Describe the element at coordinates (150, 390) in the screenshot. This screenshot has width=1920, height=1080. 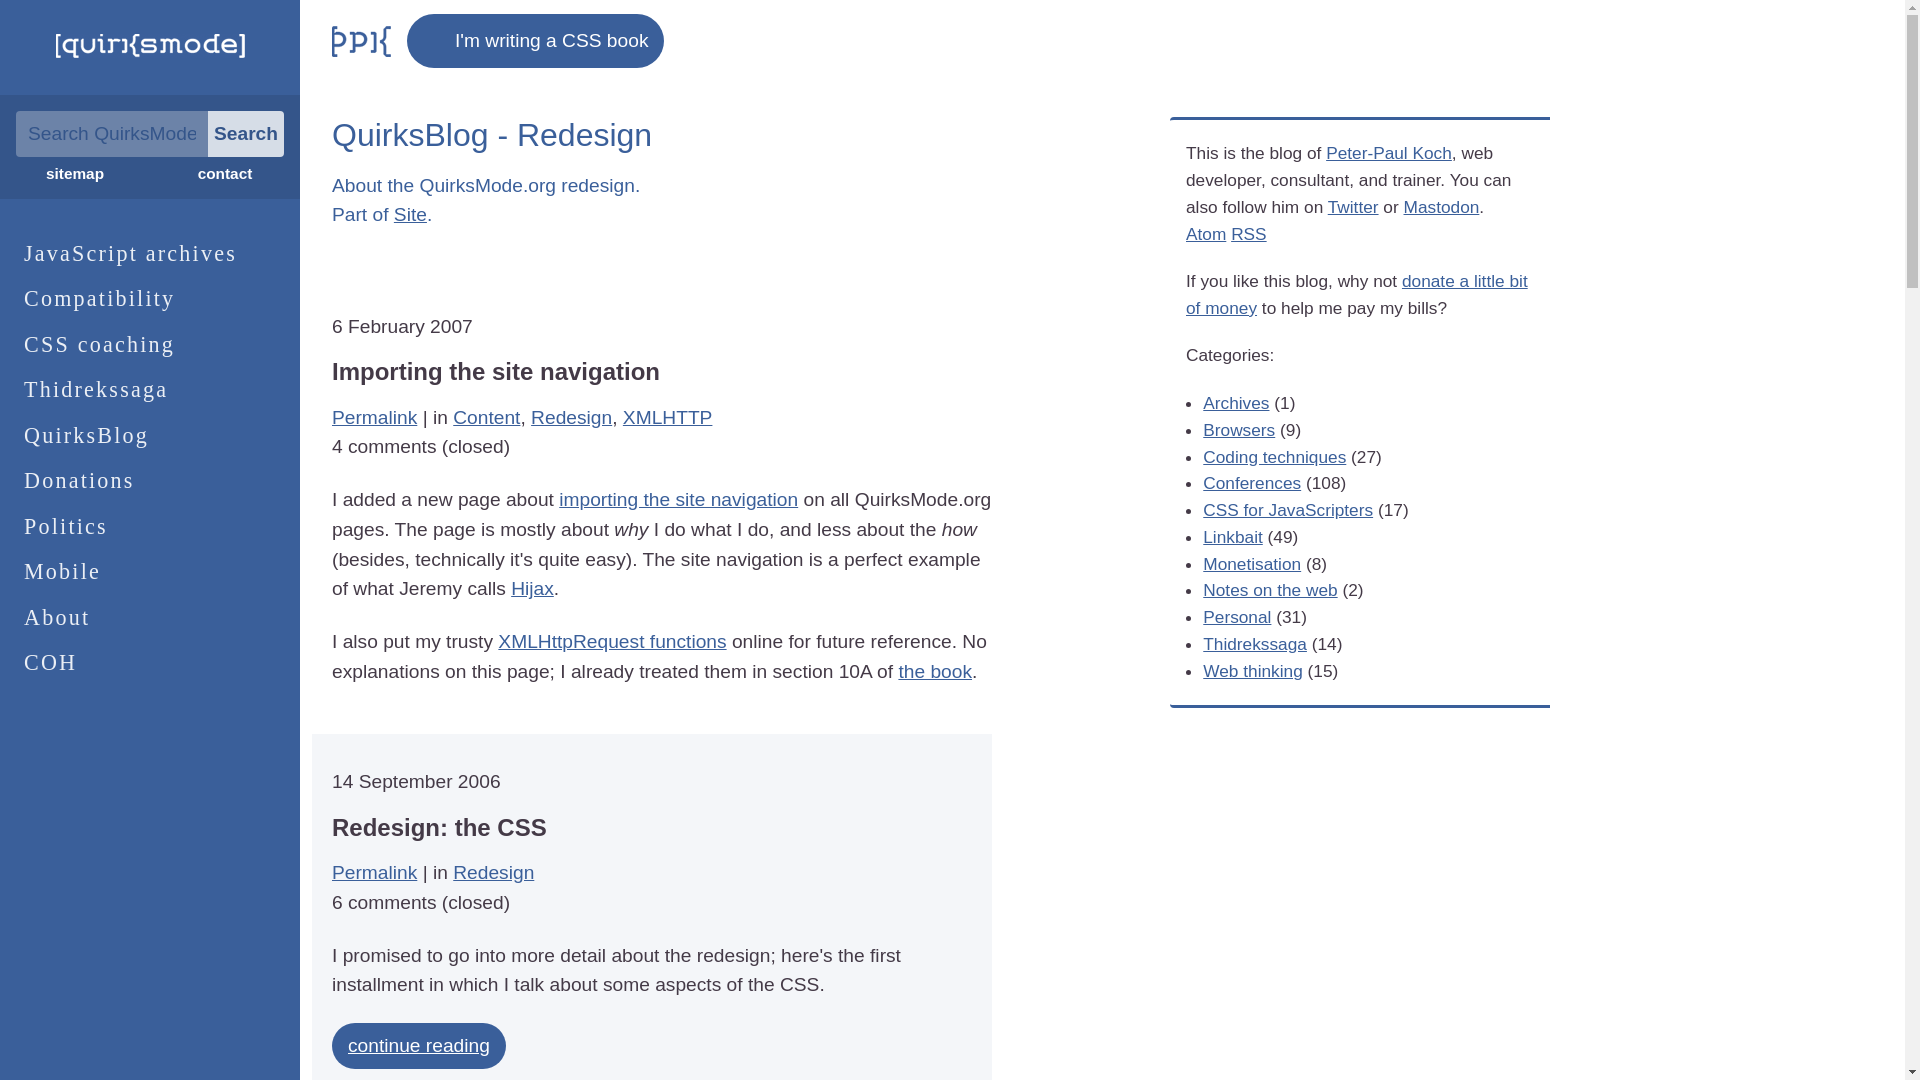
I see `Thidrekssaga` at that location.